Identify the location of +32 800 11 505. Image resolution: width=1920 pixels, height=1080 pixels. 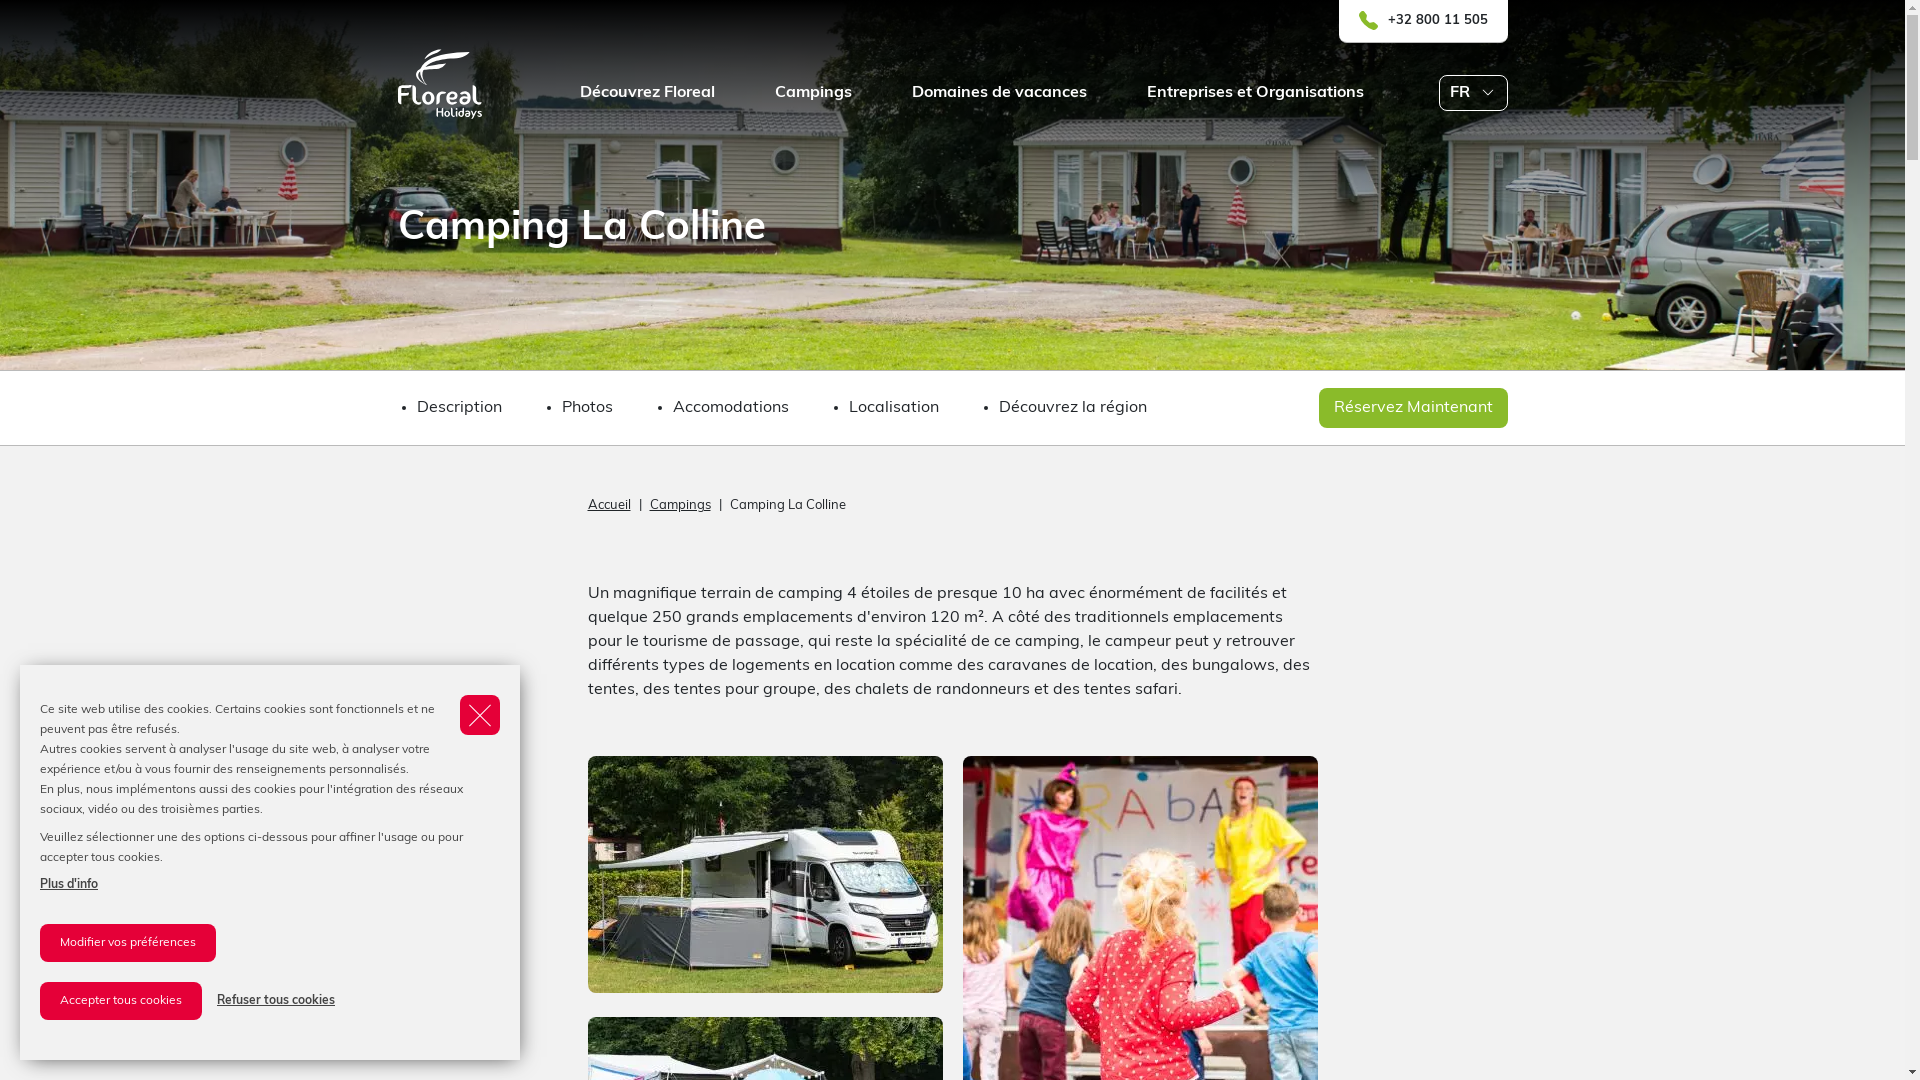
(1438, 21).